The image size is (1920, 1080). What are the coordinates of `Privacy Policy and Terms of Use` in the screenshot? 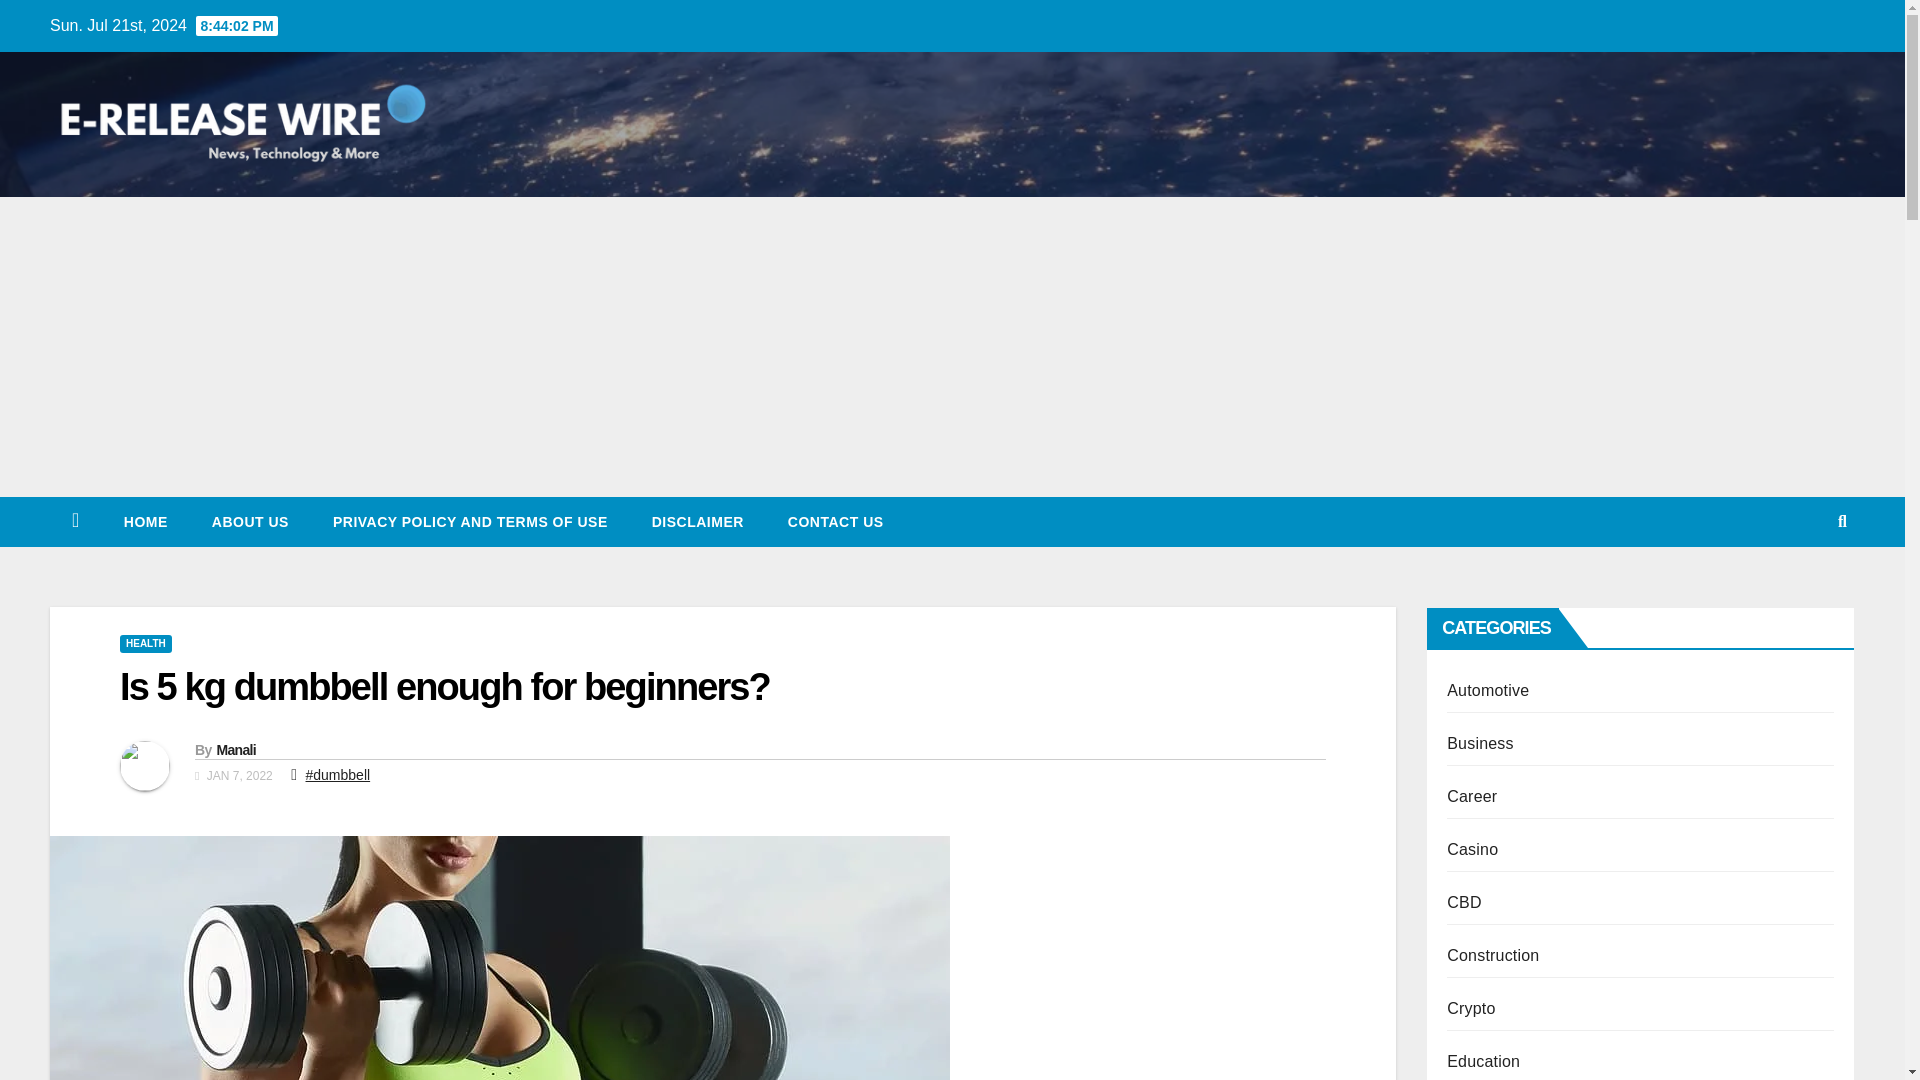 It's located at (470, 521).